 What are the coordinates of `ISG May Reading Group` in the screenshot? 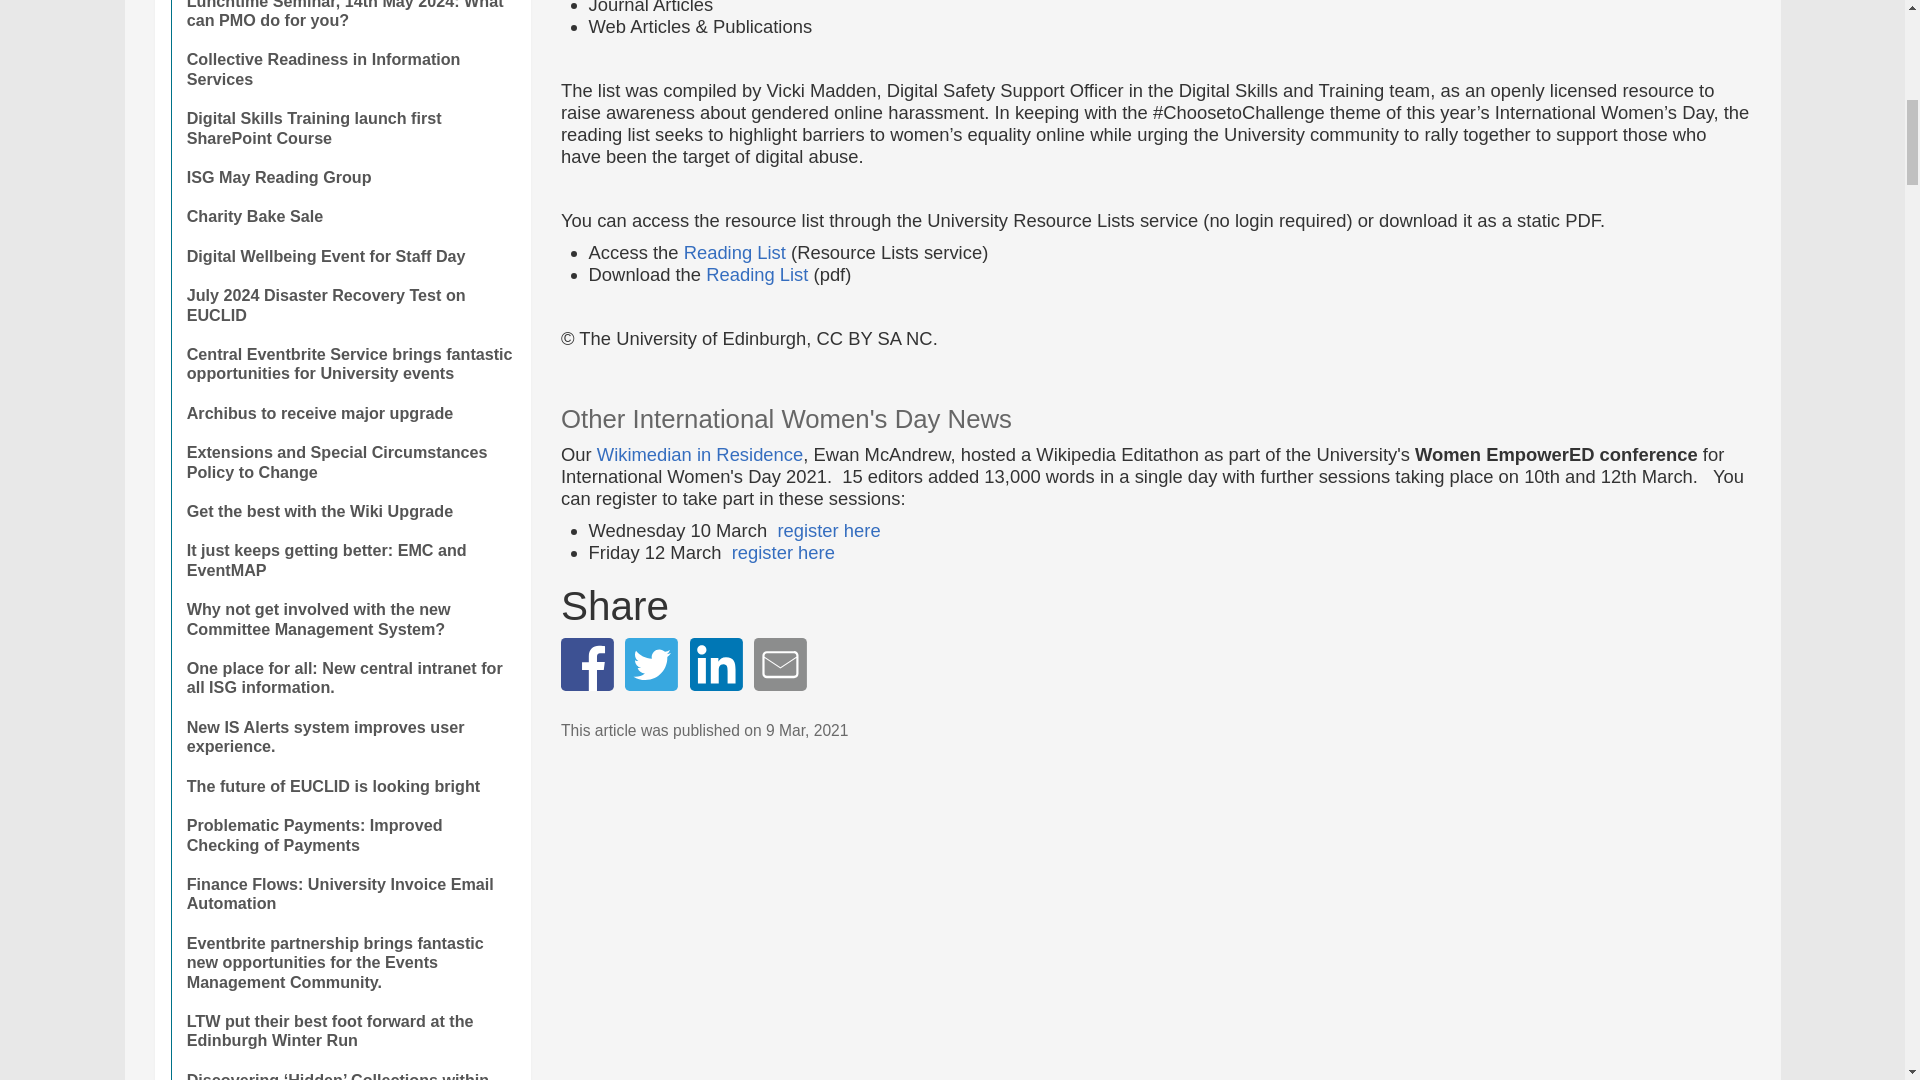 It's located at (350, 176).